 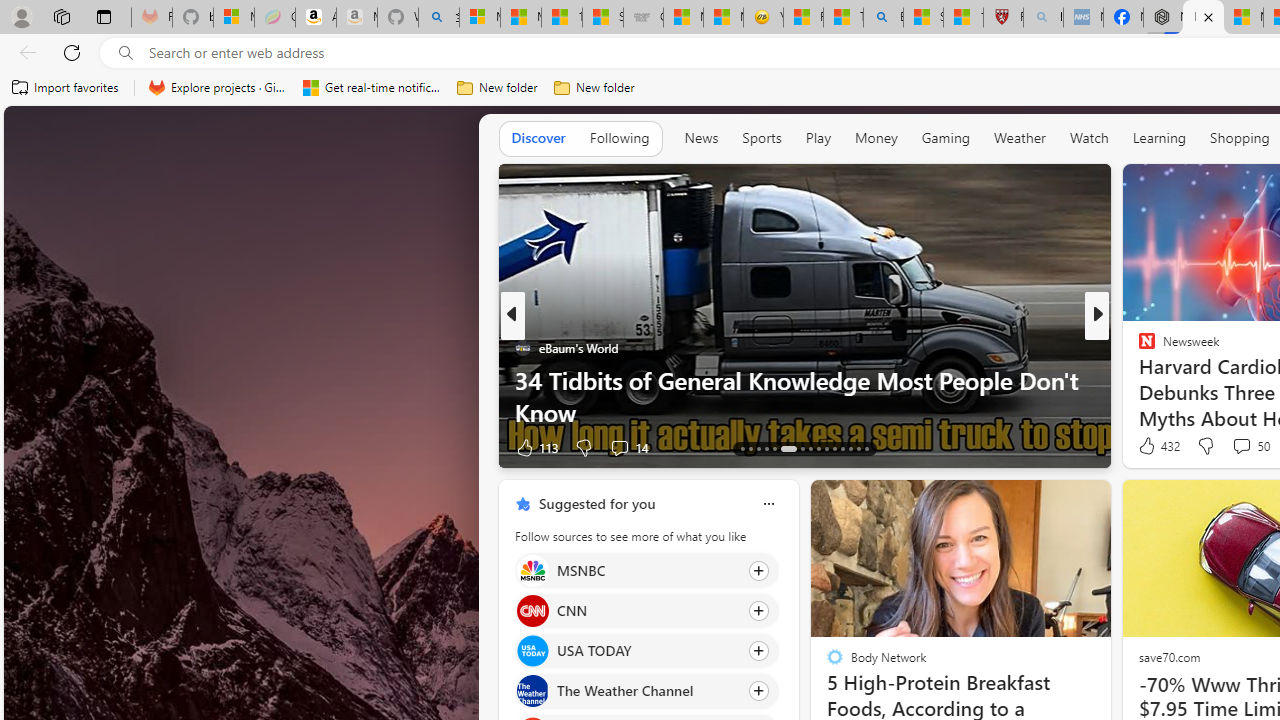 I want to click on CNN, so click(x=532, y=610).